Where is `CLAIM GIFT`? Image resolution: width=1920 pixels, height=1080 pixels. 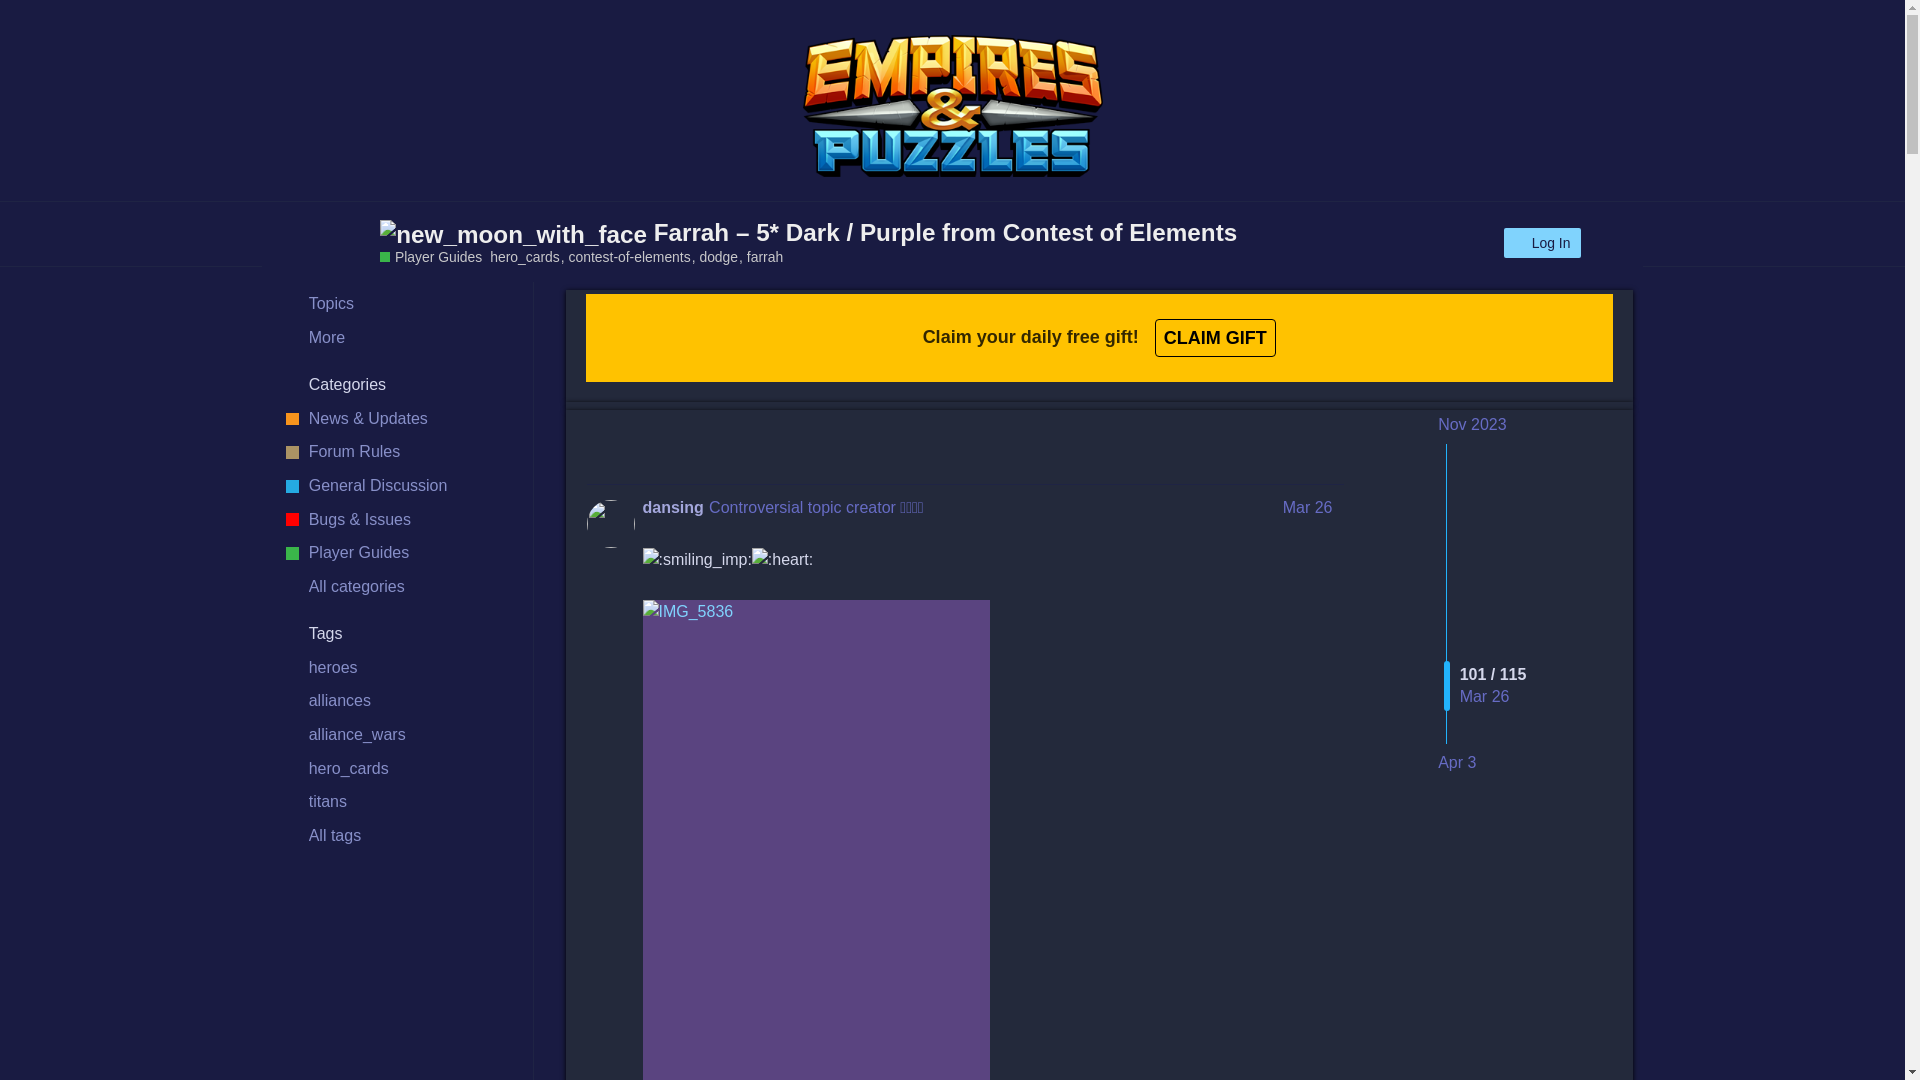 CLAIM GIFT is located at coordinates (1216, 336).